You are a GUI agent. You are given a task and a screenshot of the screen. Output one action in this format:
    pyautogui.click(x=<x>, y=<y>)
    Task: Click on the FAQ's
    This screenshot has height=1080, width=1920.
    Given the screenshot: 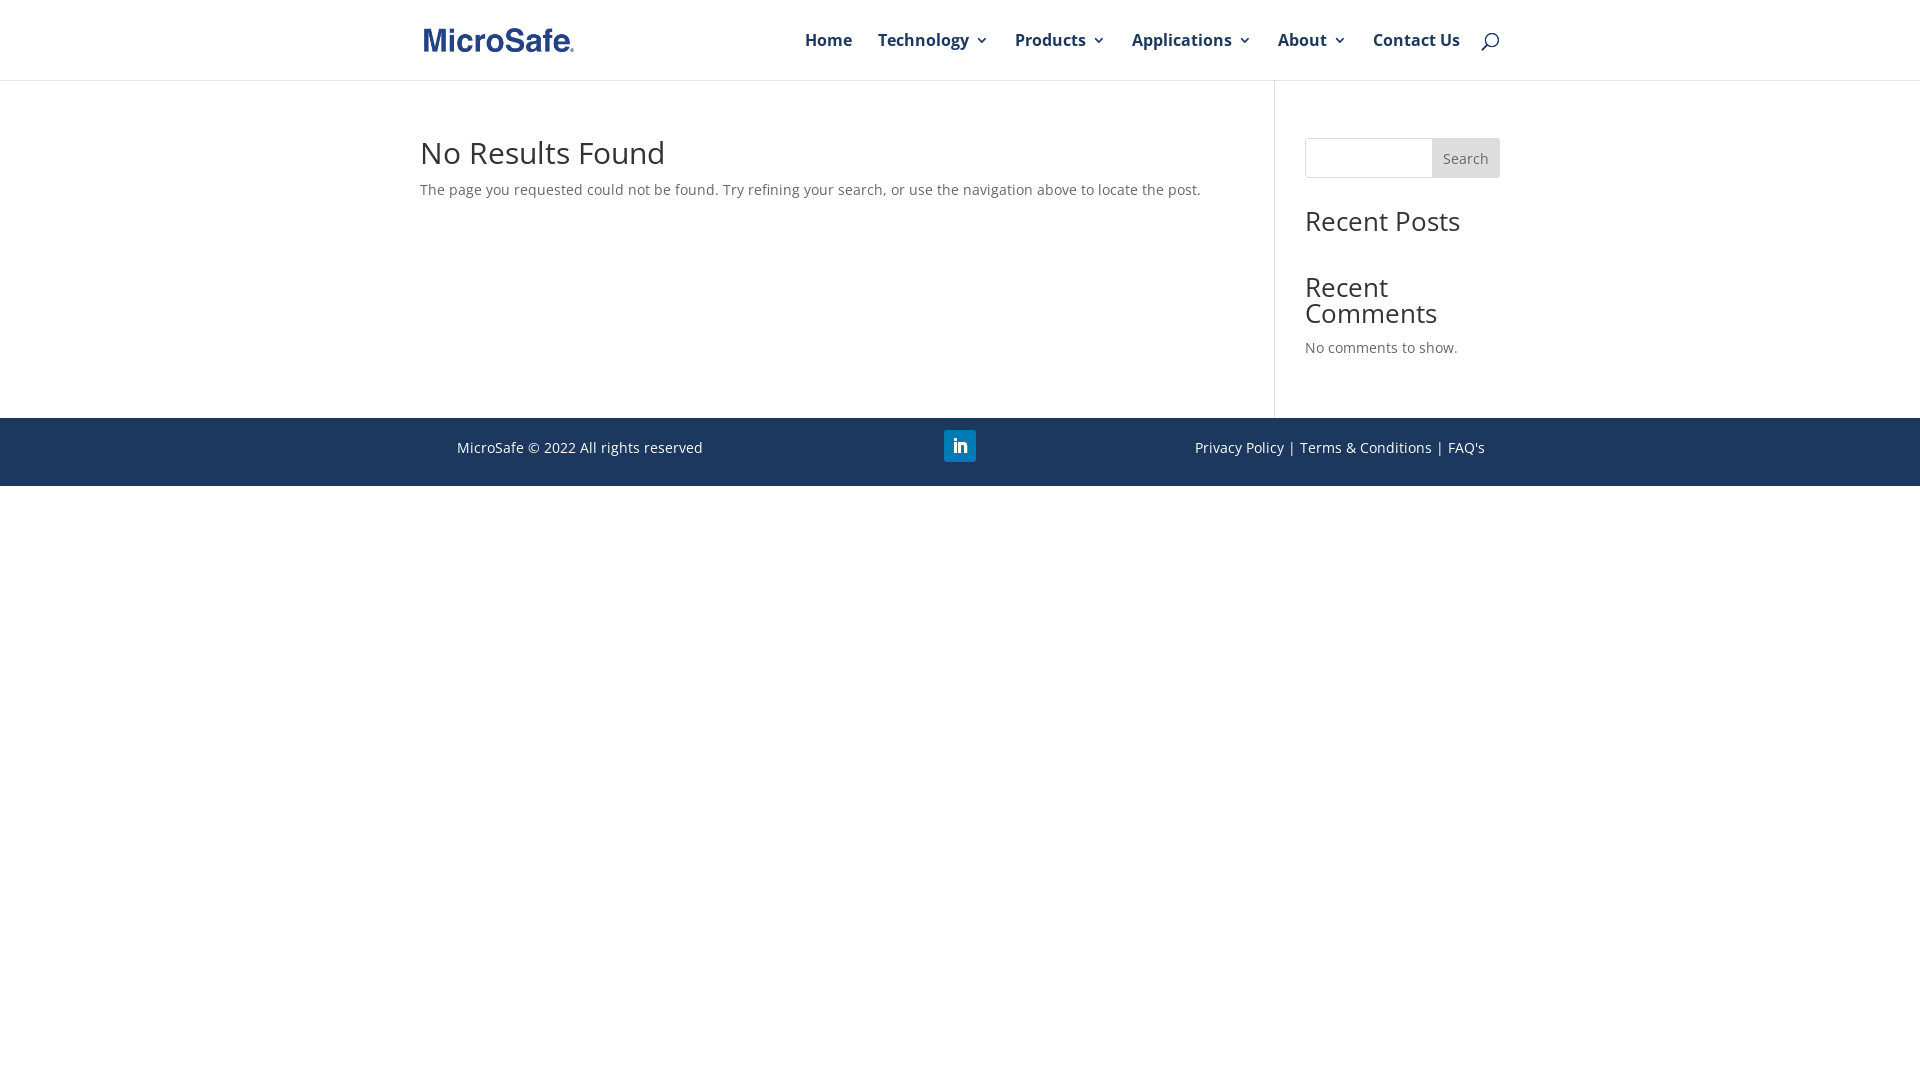 What is the action you would take?
    pyautogui.click(x=1466, y=448)
    